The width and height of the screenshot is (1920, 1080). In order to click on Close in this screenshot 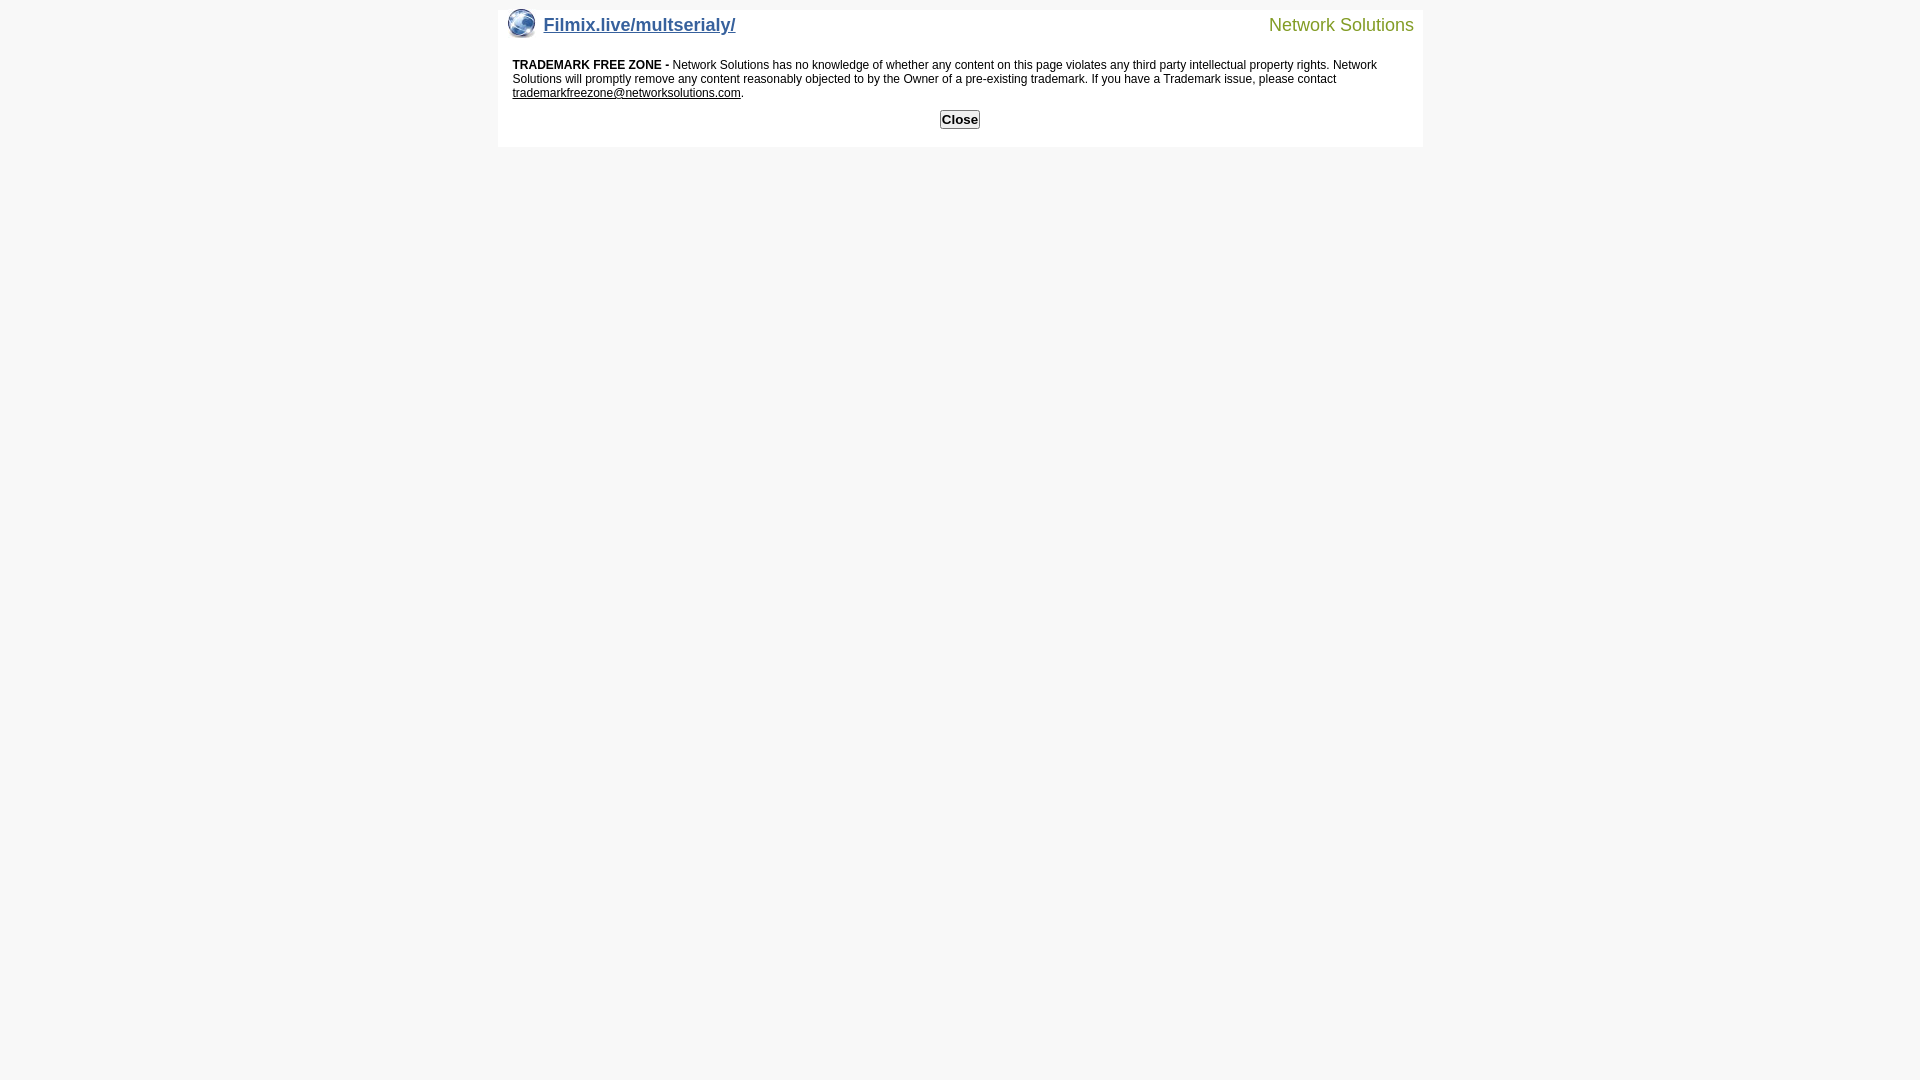, I will do `click(960, 120)`.